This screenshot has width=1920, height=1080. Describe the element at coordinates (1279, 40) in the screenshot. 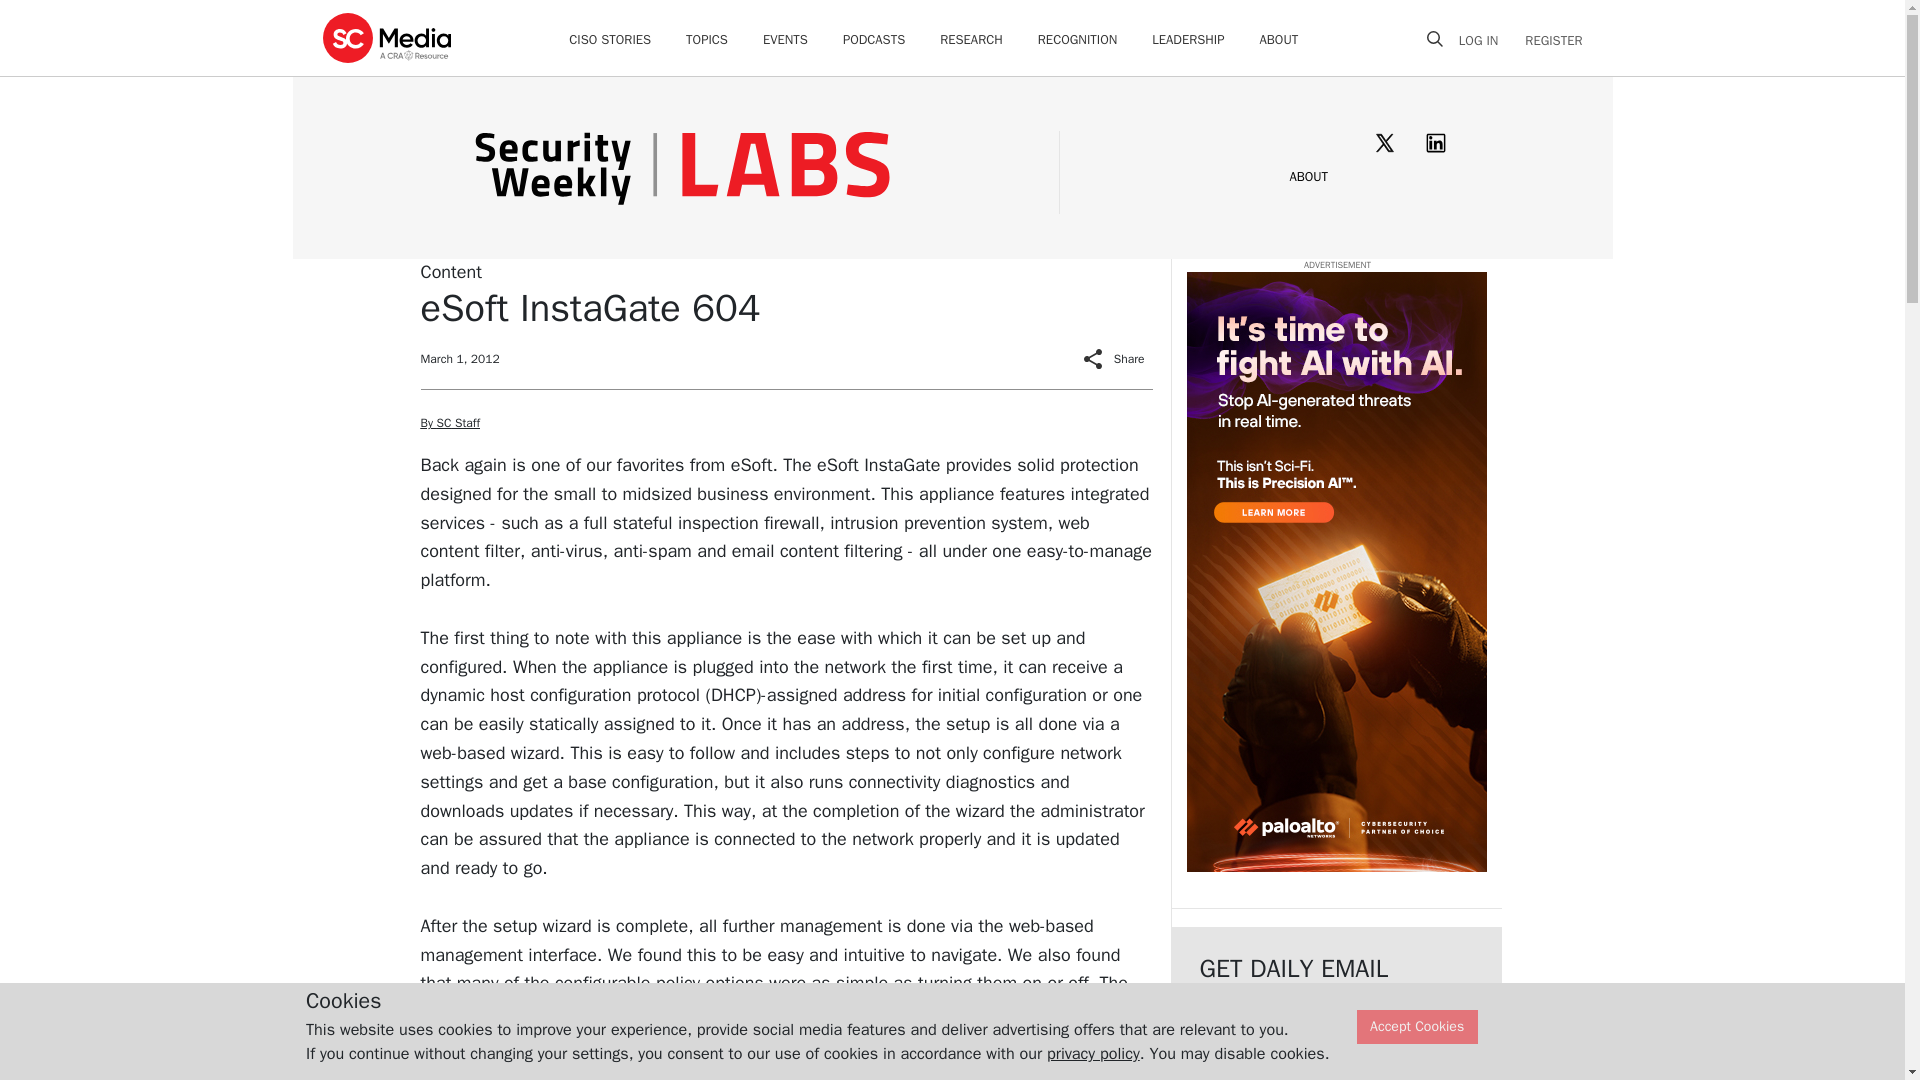

I see `ABOUT` at that location.